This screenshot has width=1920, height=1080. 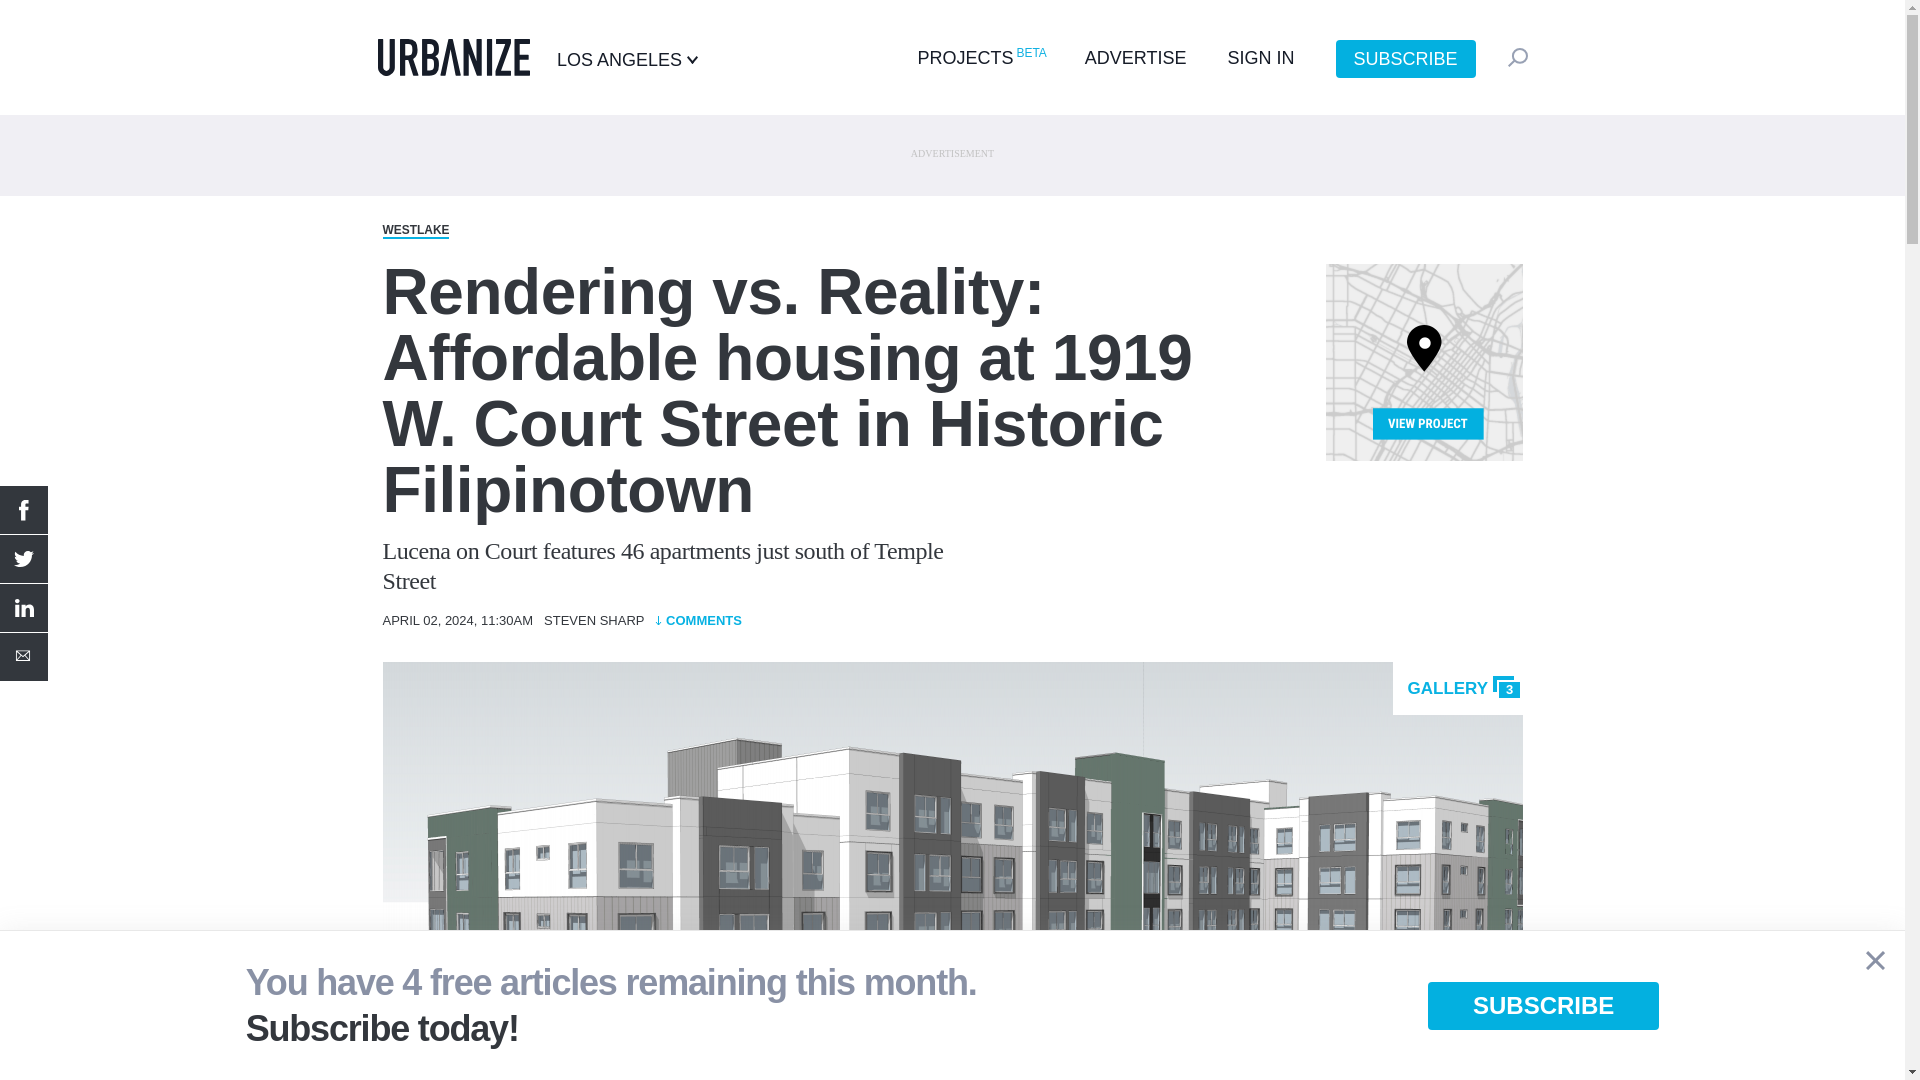 What do you see at coordinates (627, 60) in the screenshot?
I see `LOS ANGELES` at bounding box center [627, 60].